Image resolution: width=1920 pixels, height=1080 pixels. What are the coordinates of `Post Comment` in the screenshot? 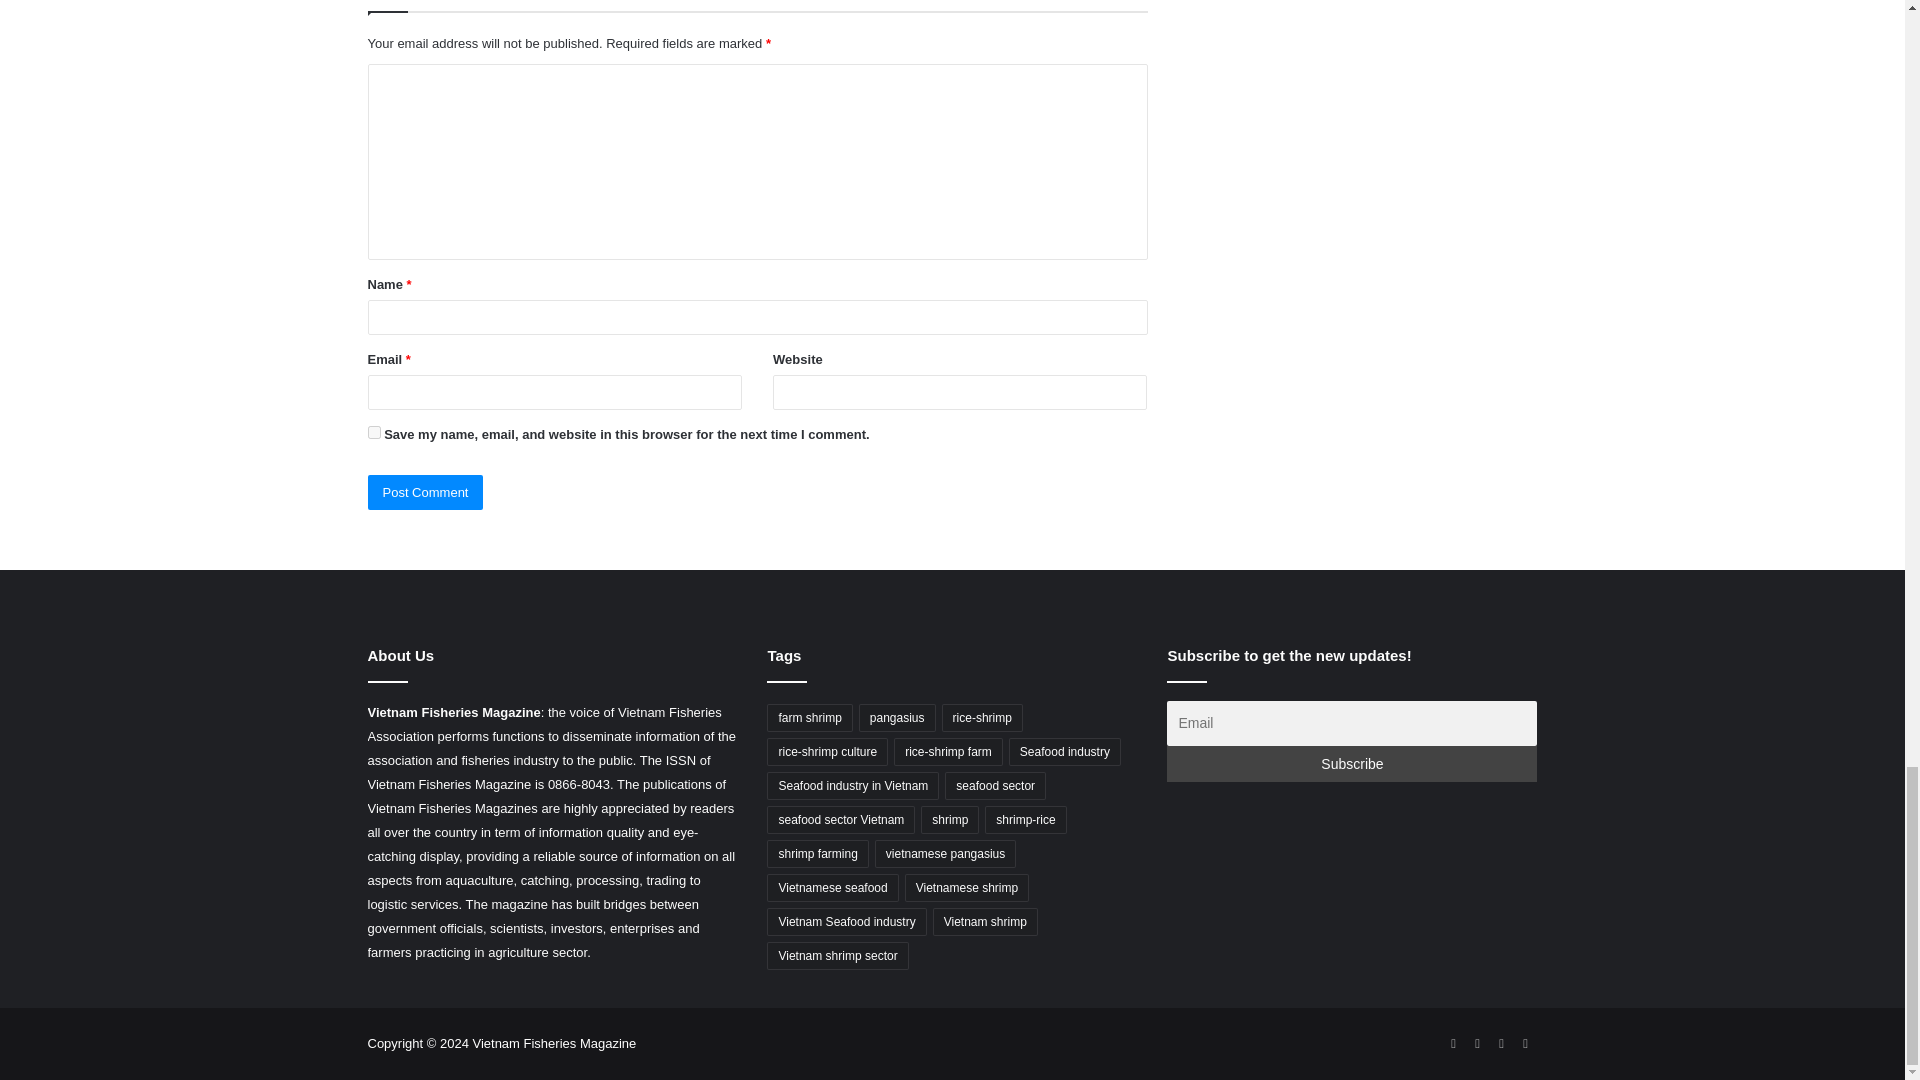 It's located at (426, 492).